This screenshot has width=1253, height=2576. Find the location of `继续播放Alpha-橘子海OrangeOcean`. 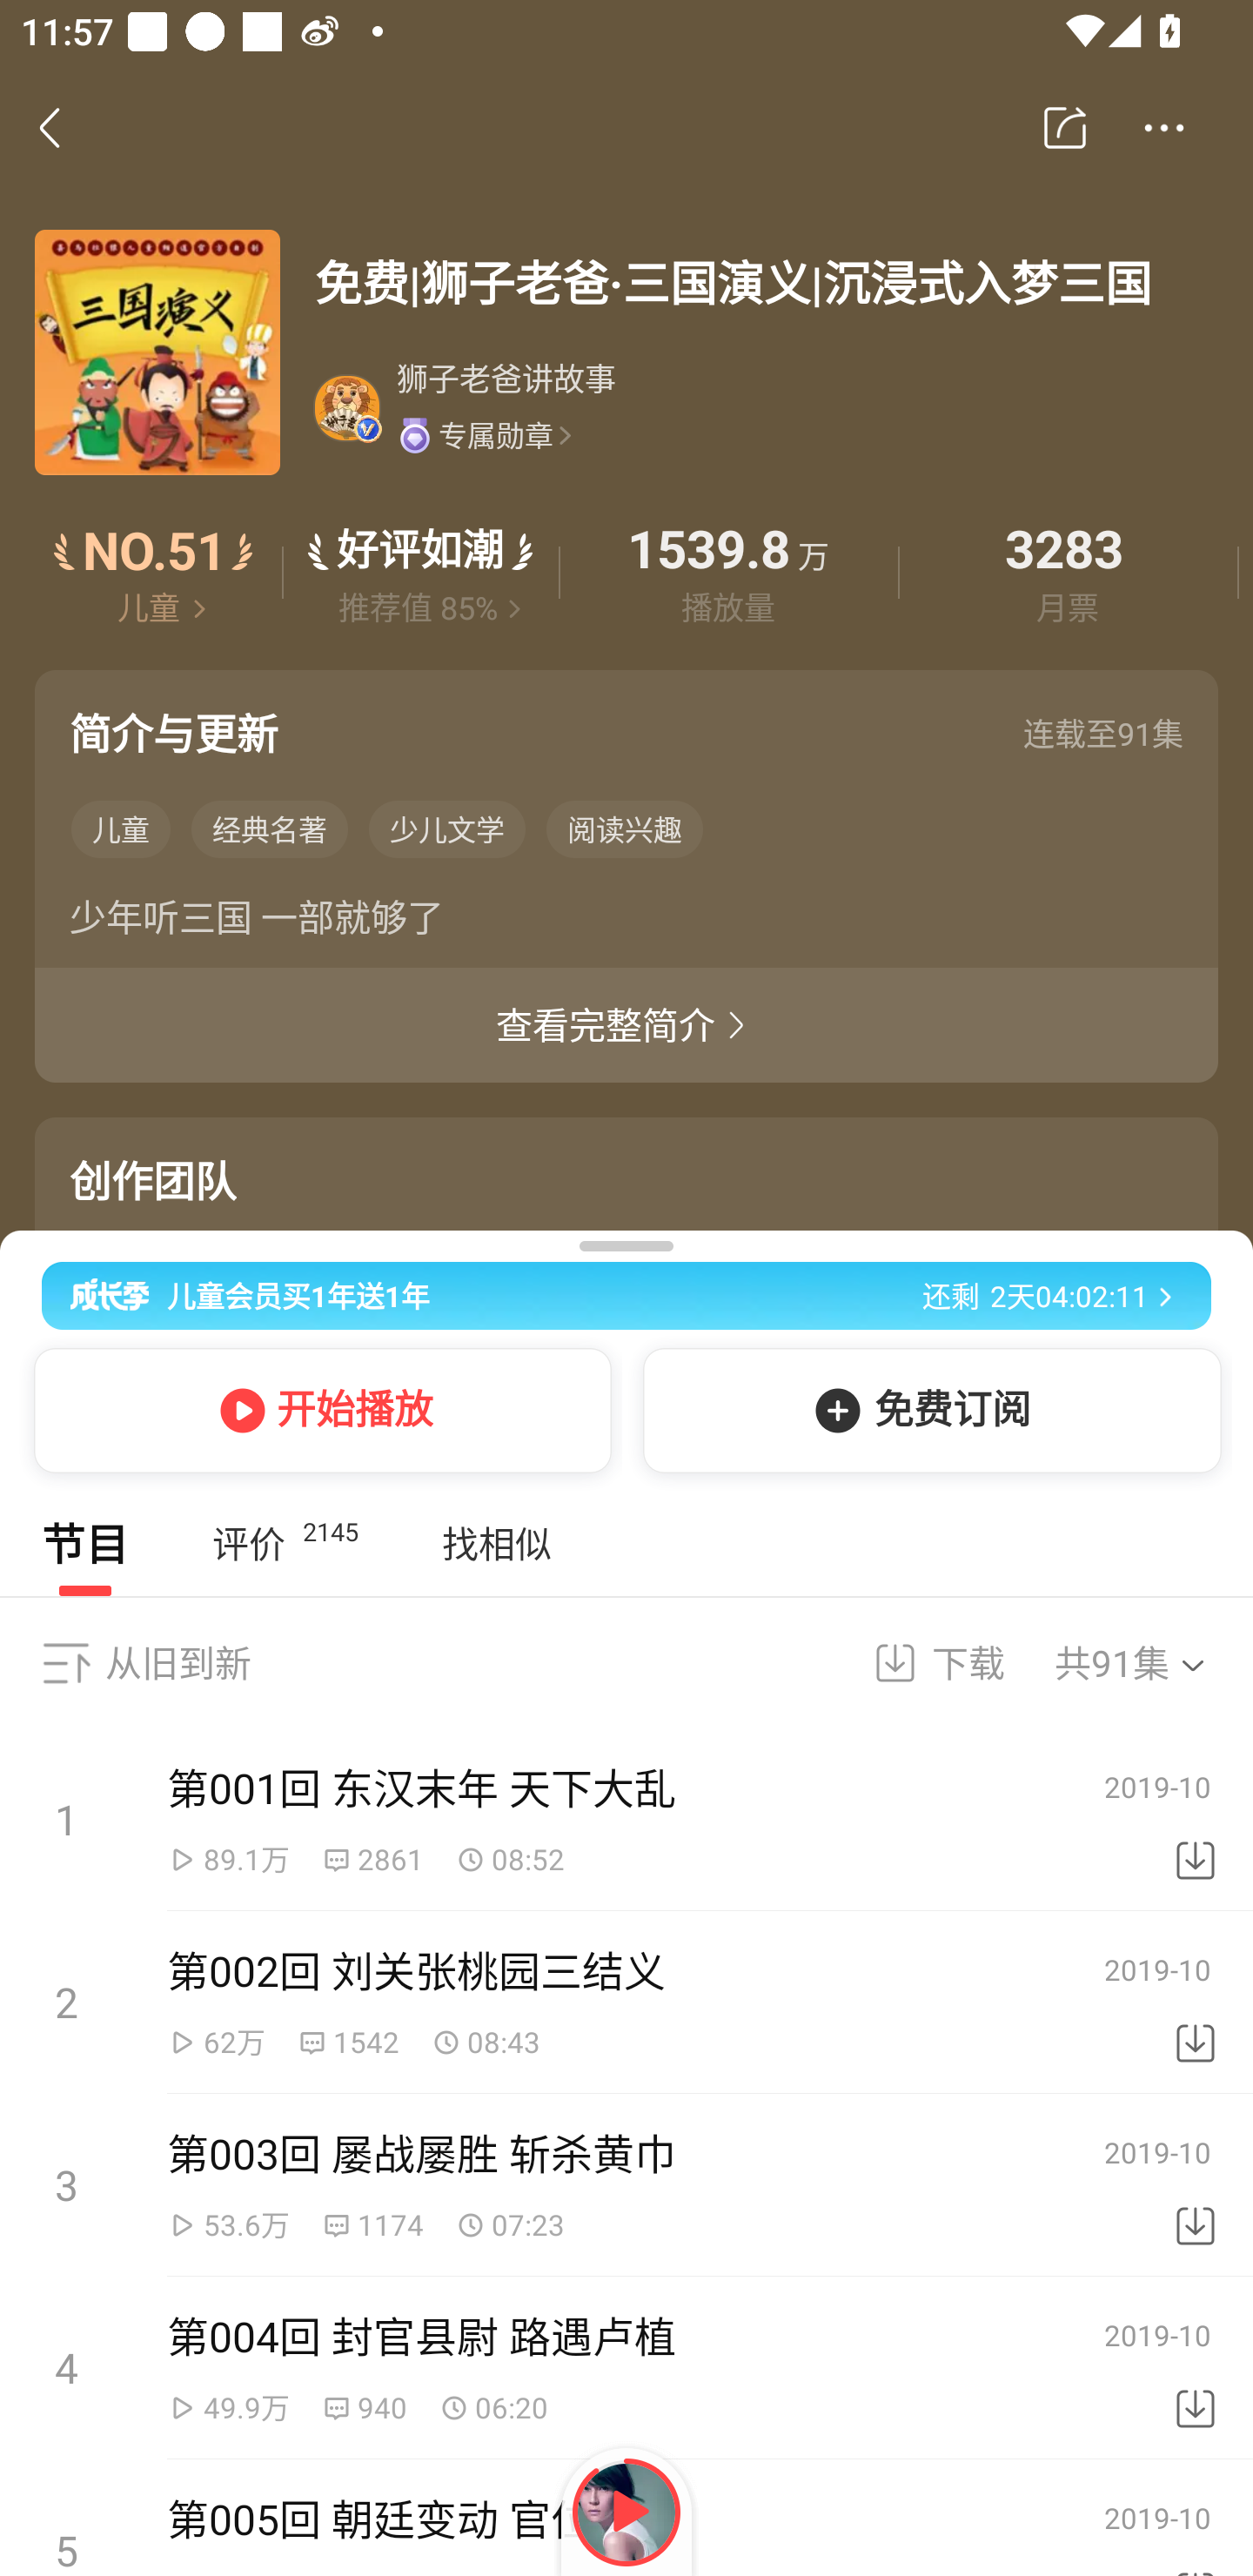

继续播放Alpha-橘子海OrangeOcean is located at coordinates (626, 2512).